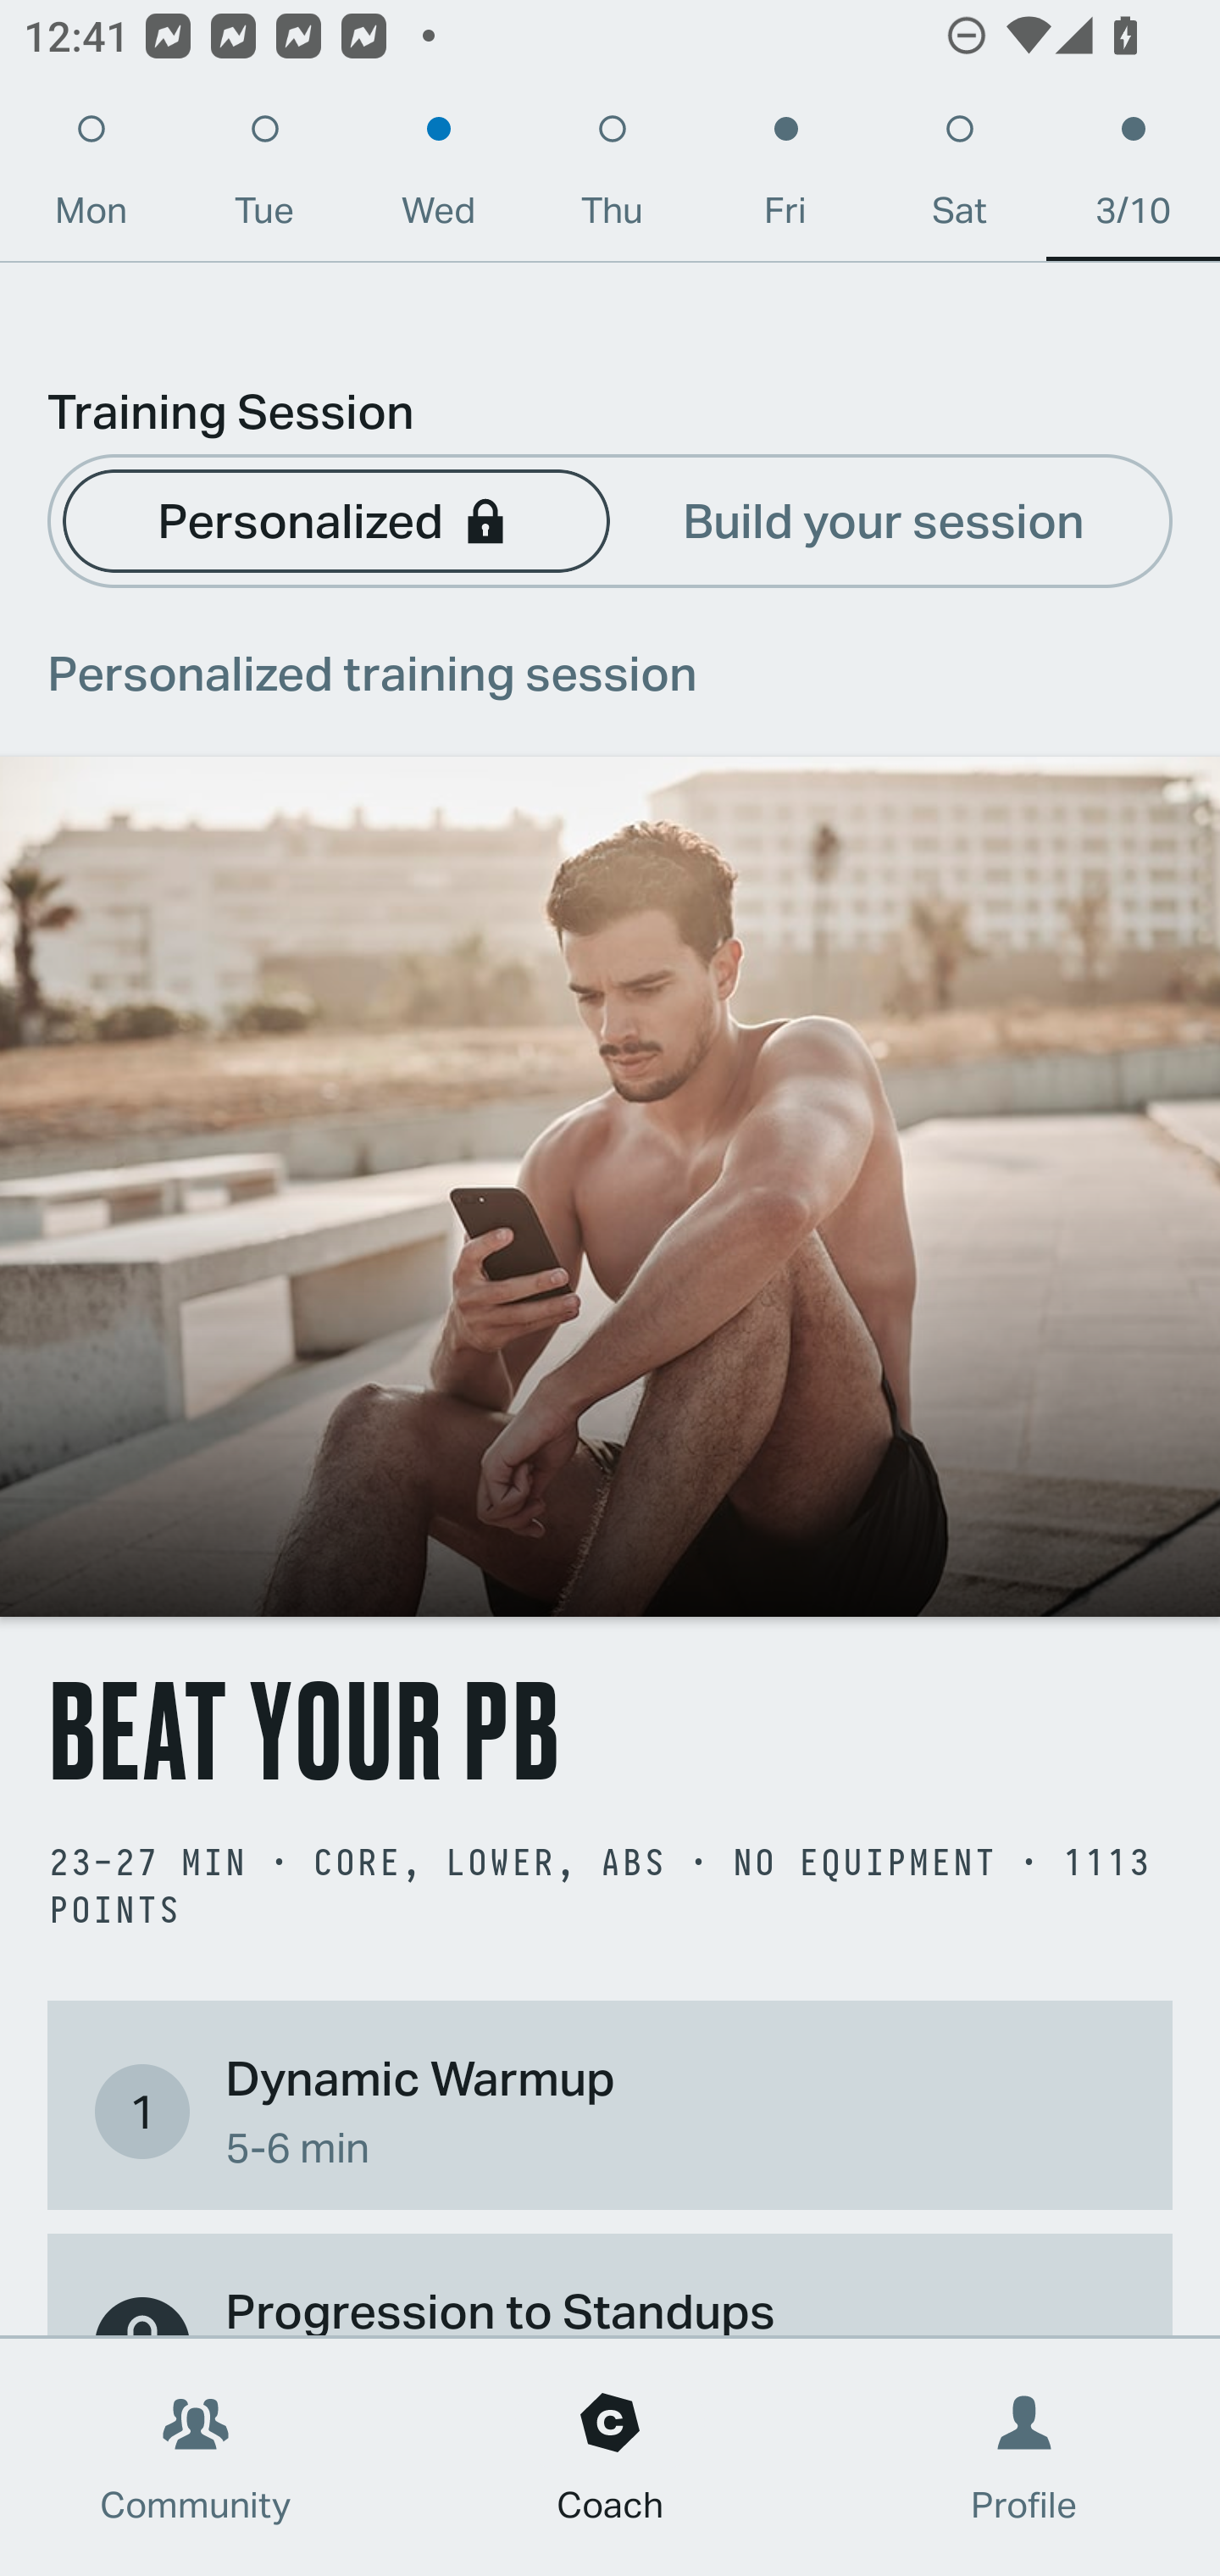 This screenshot has height=2576, width=1220. What do you see at coordinates (196, 2457) in the screenshot?
I see `Community` at bounding box center [196, 2457].